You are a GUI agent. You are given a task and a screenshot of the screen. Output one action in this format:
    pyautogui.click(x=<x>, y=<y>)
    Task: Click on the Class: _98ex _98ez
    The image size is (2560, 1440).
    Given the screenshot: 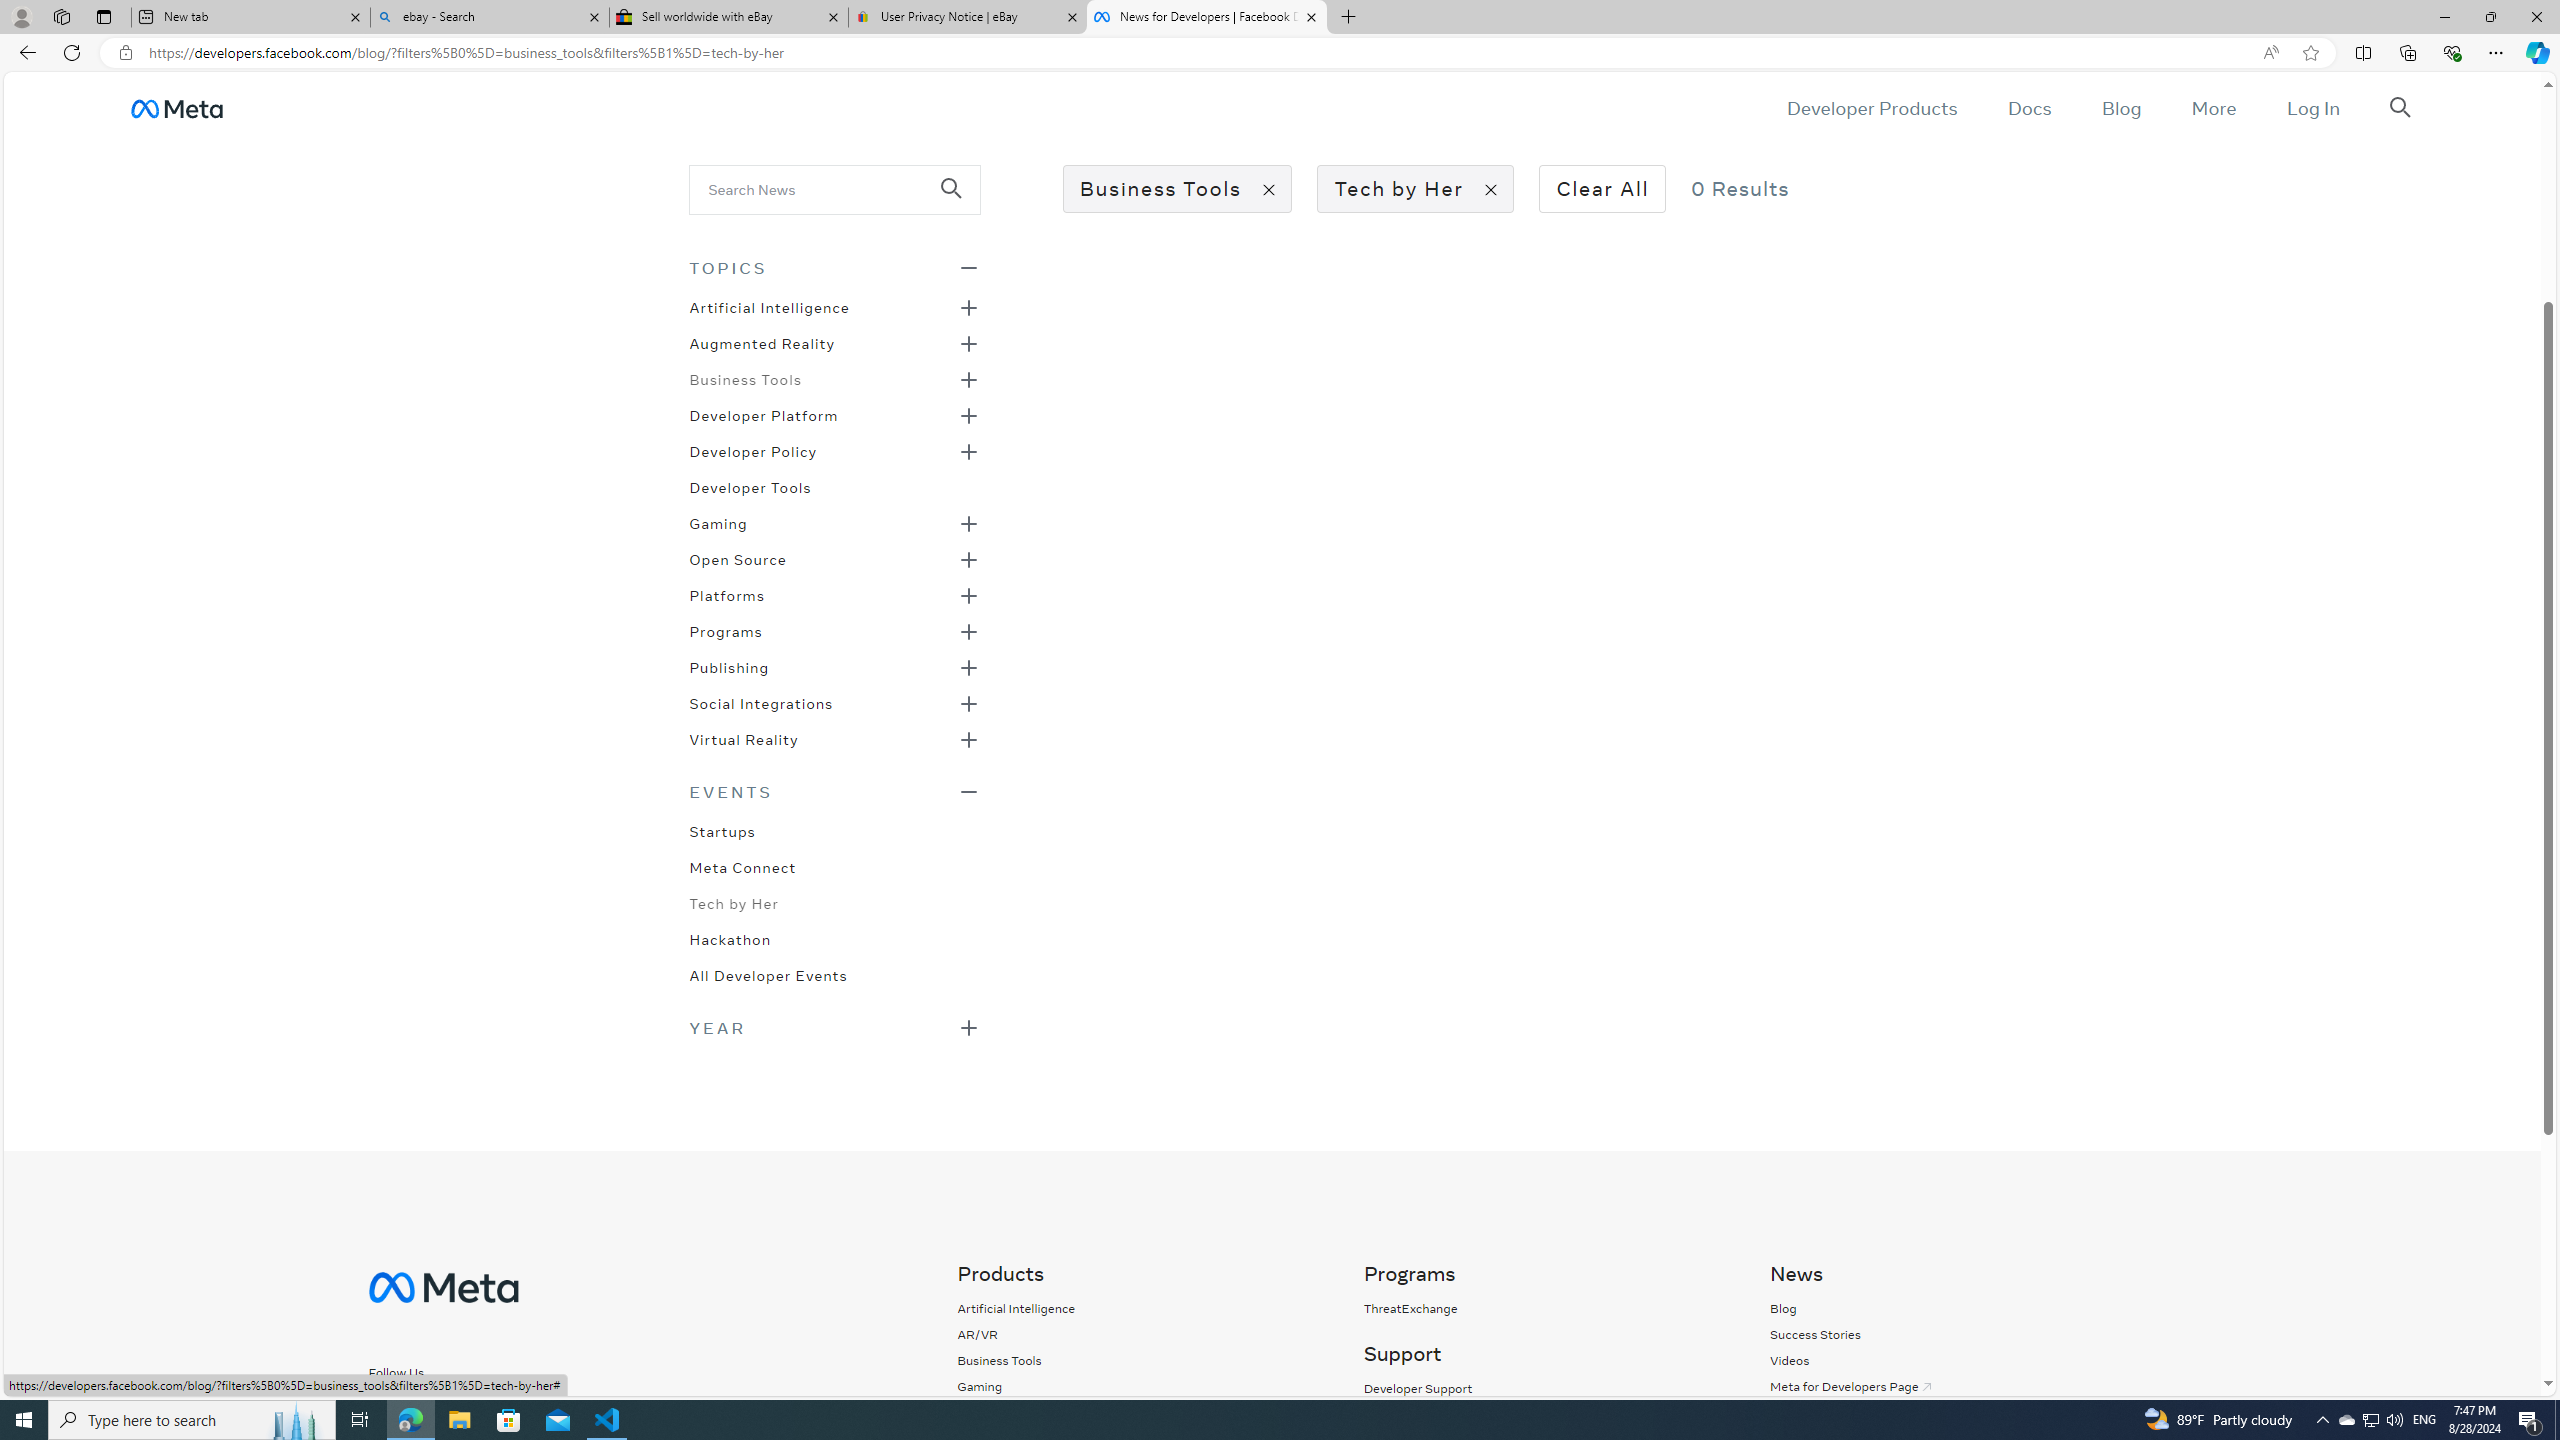 What is the action you would take?
    pyautogui.click(x=834, y=746)
    